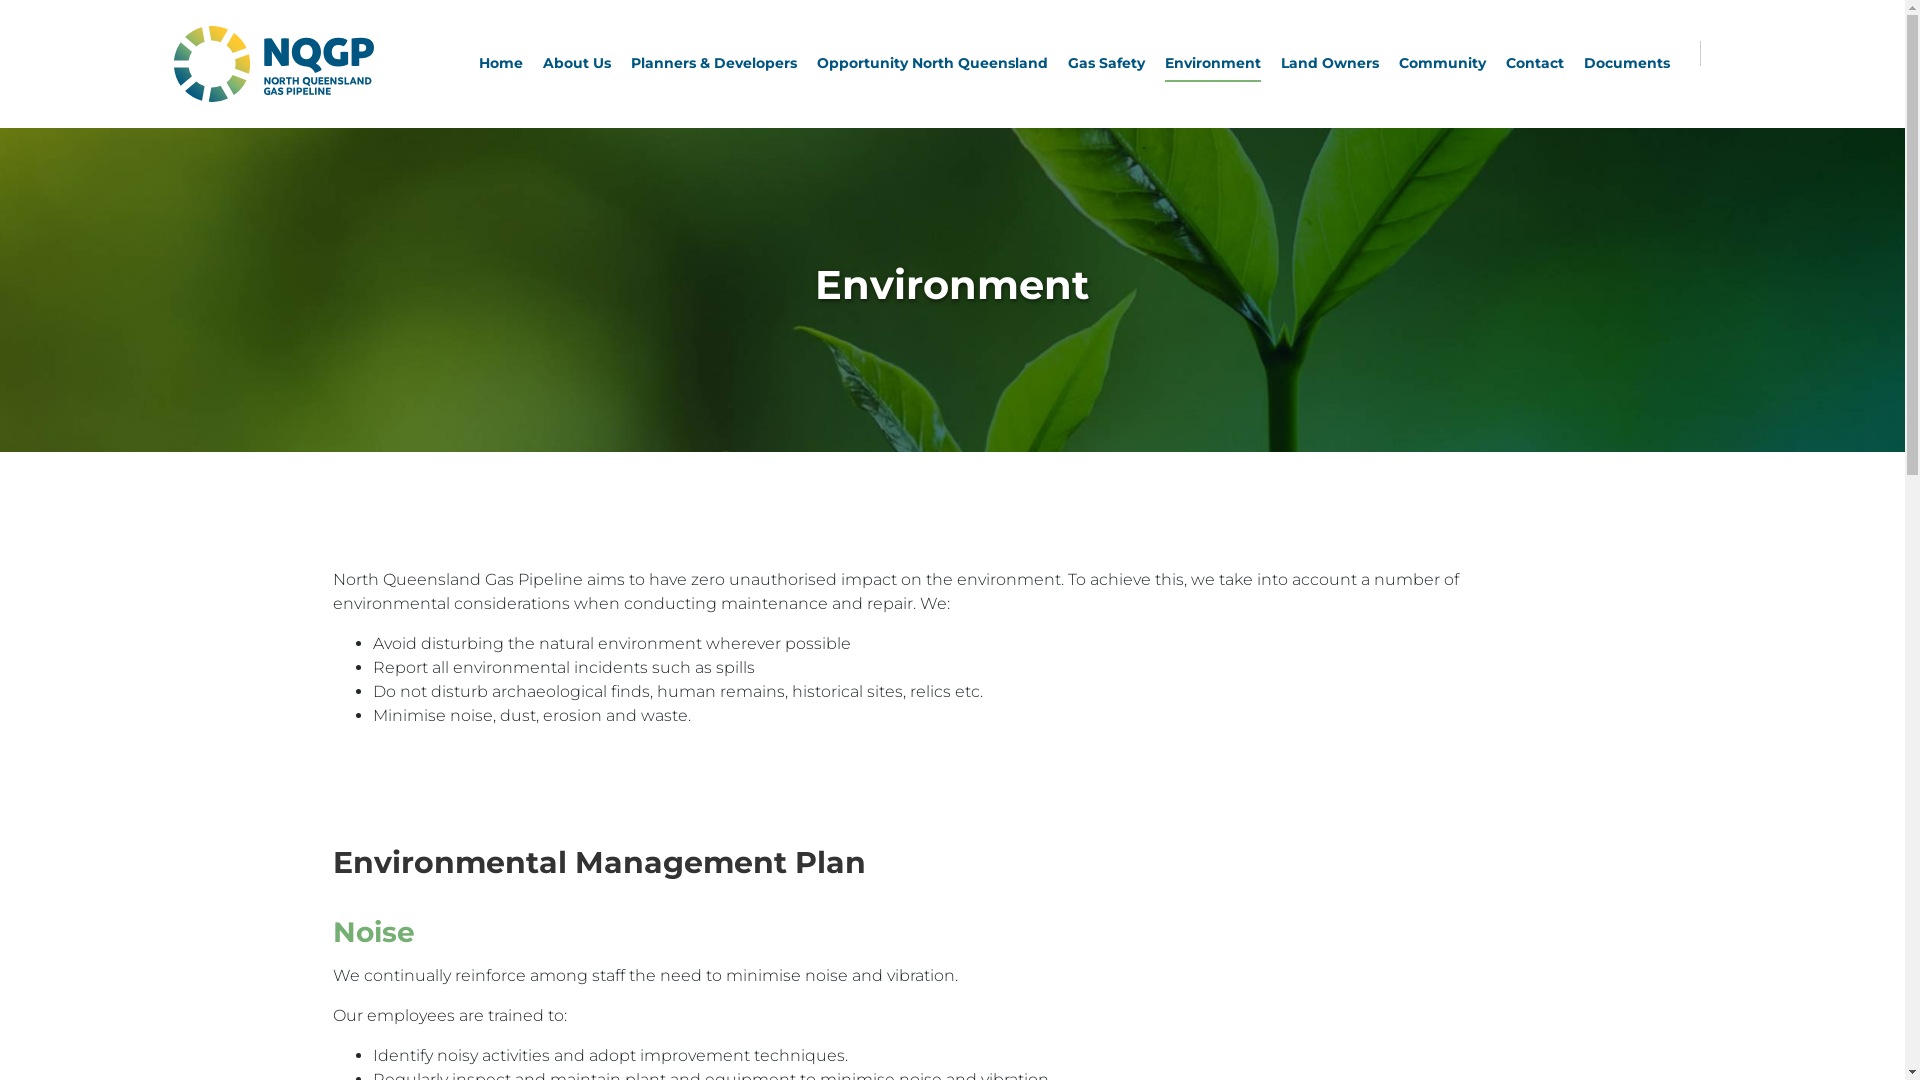 This screenshot has height=1080, width=1920. I want to click on Gas Safety, so click(1106, 64).